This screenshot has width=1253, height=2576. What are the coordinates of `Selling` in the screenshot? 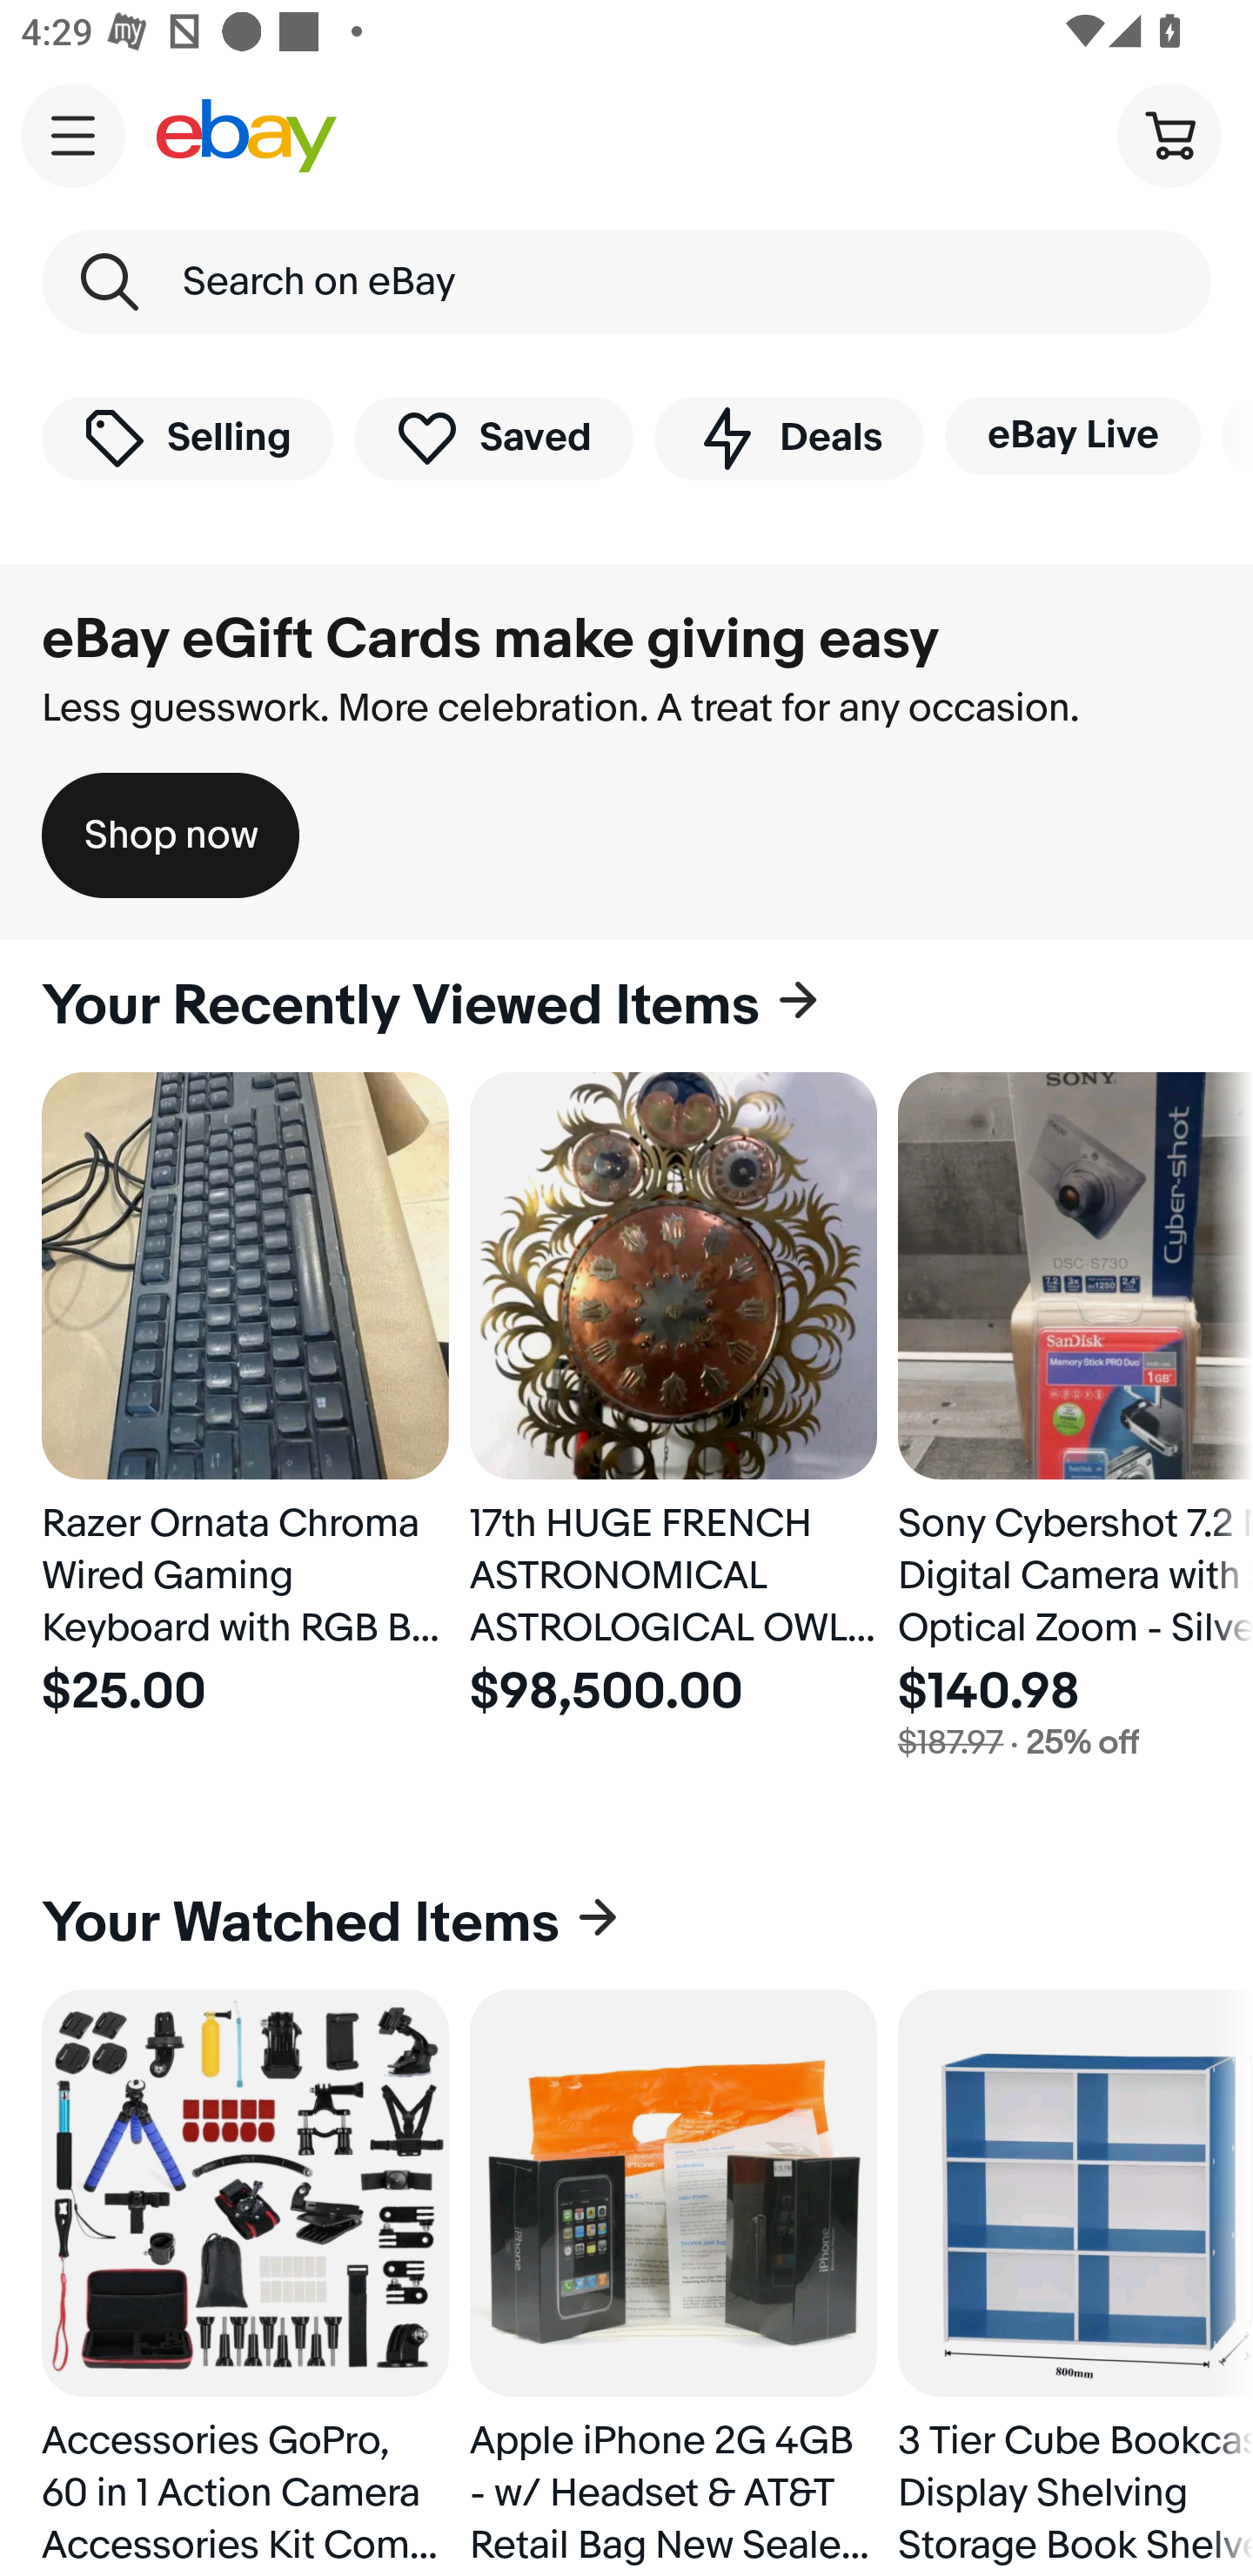 It's located at (187, 437).